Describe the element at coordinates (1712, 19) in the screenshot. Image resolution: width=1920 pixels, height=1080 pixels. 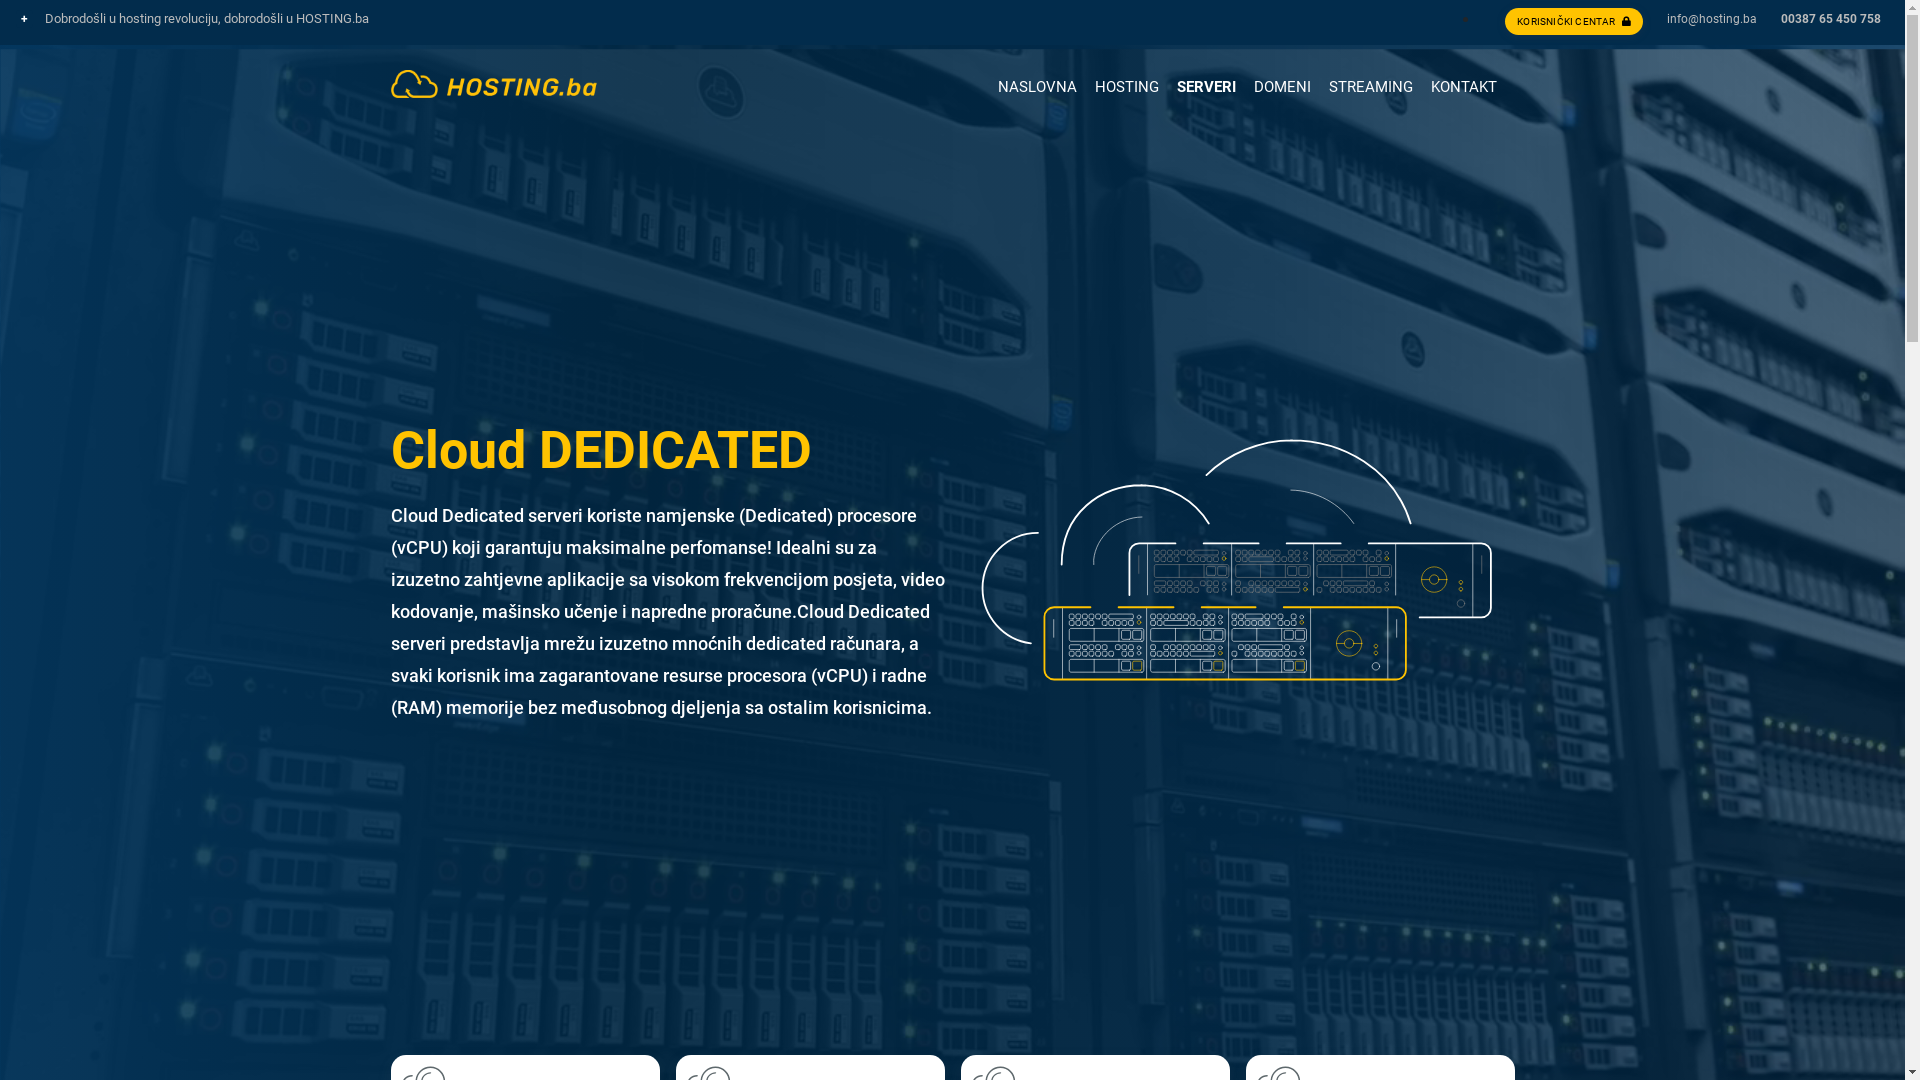
I see `info@hosting.ba` at that location.